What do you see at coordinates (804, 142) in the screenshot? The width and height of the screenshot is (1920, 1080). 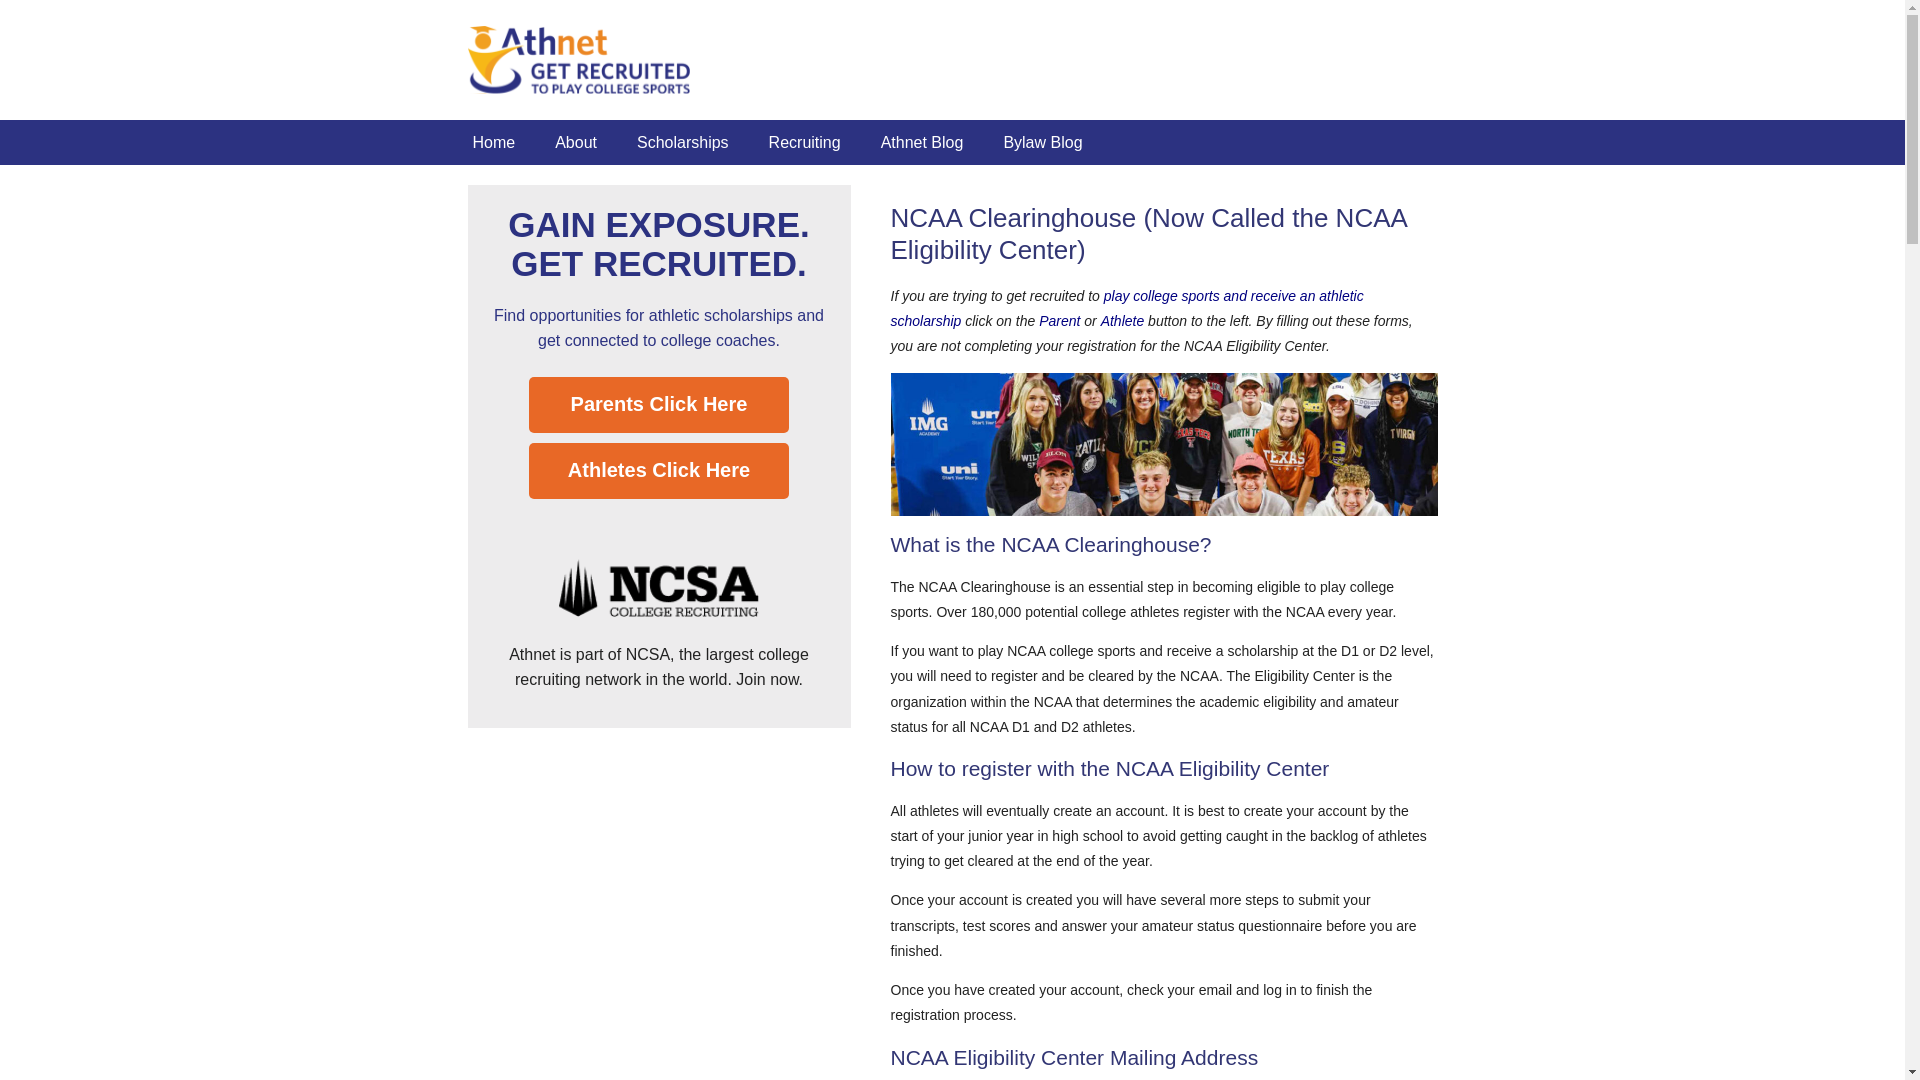 I see `Recruiting` at bounding box center [804, 142].